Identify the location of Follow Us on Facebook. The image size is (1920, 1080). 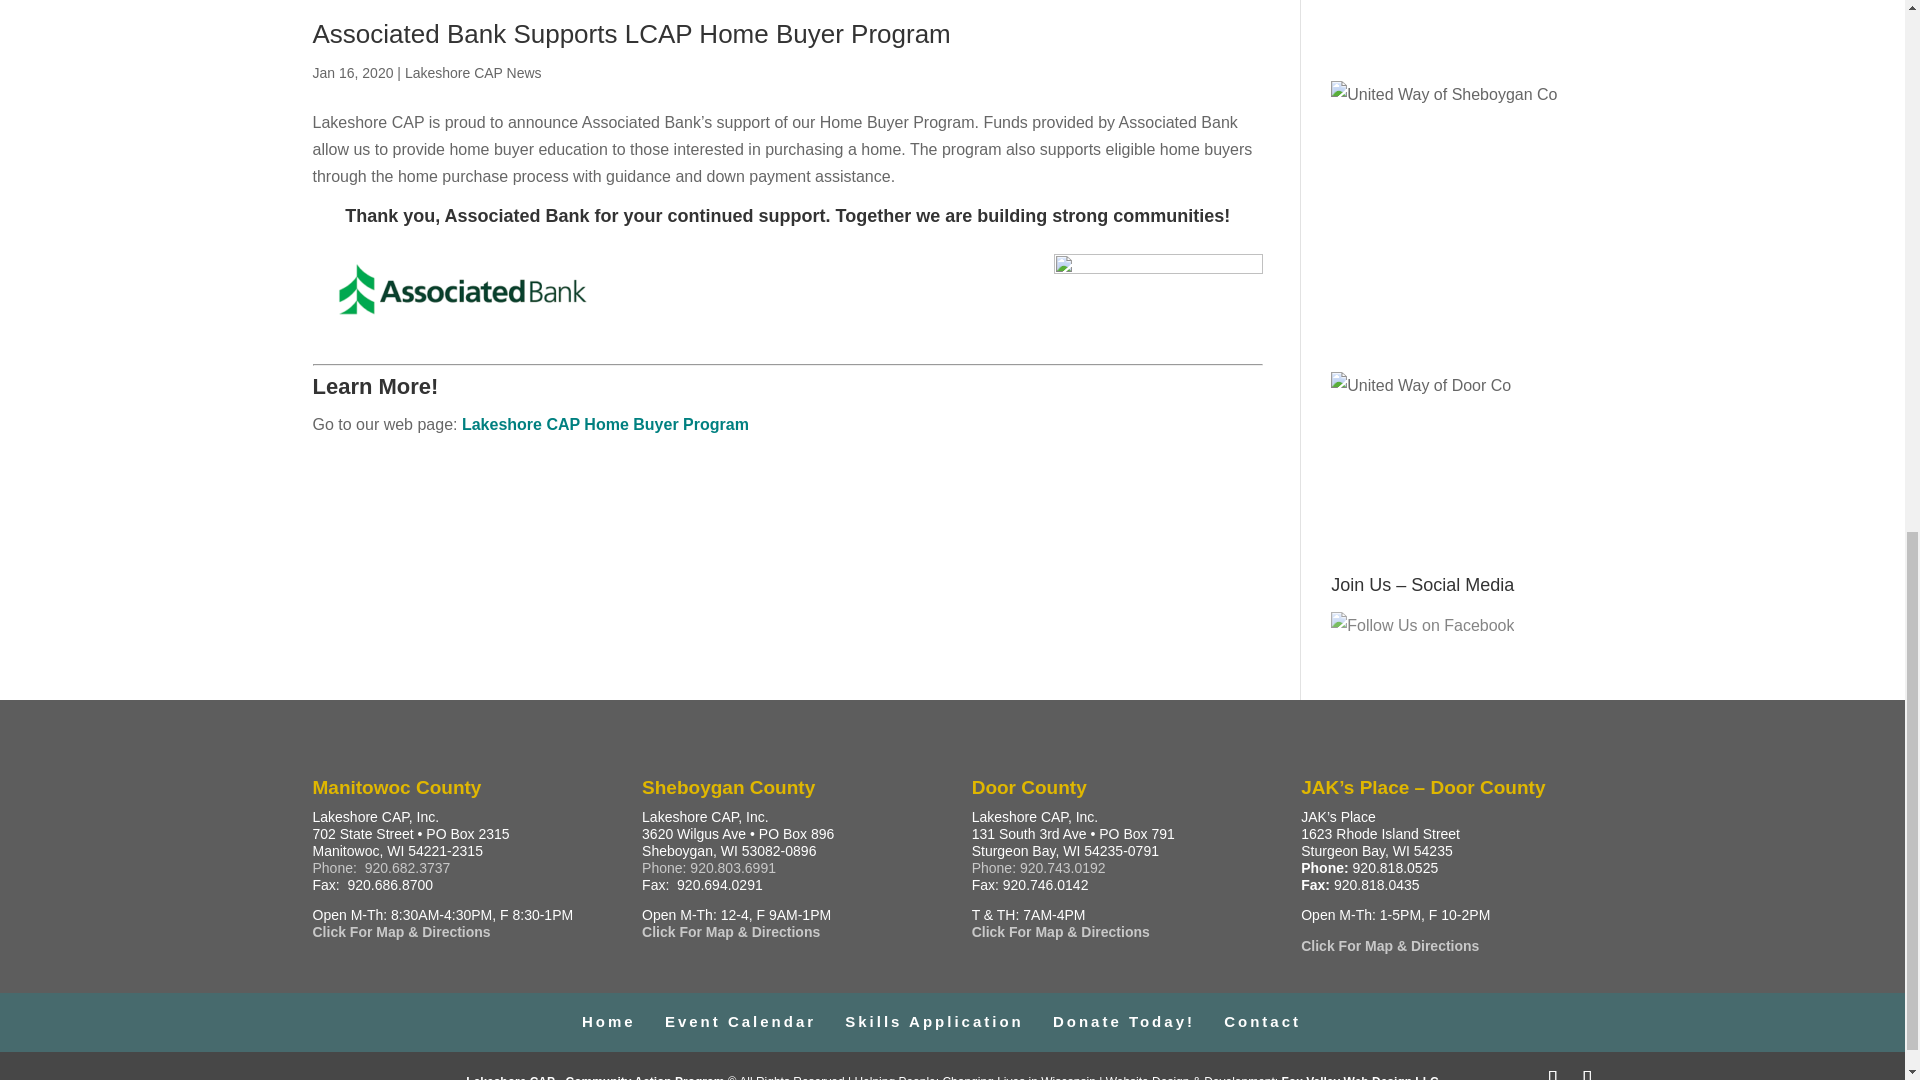
(1422, 626).